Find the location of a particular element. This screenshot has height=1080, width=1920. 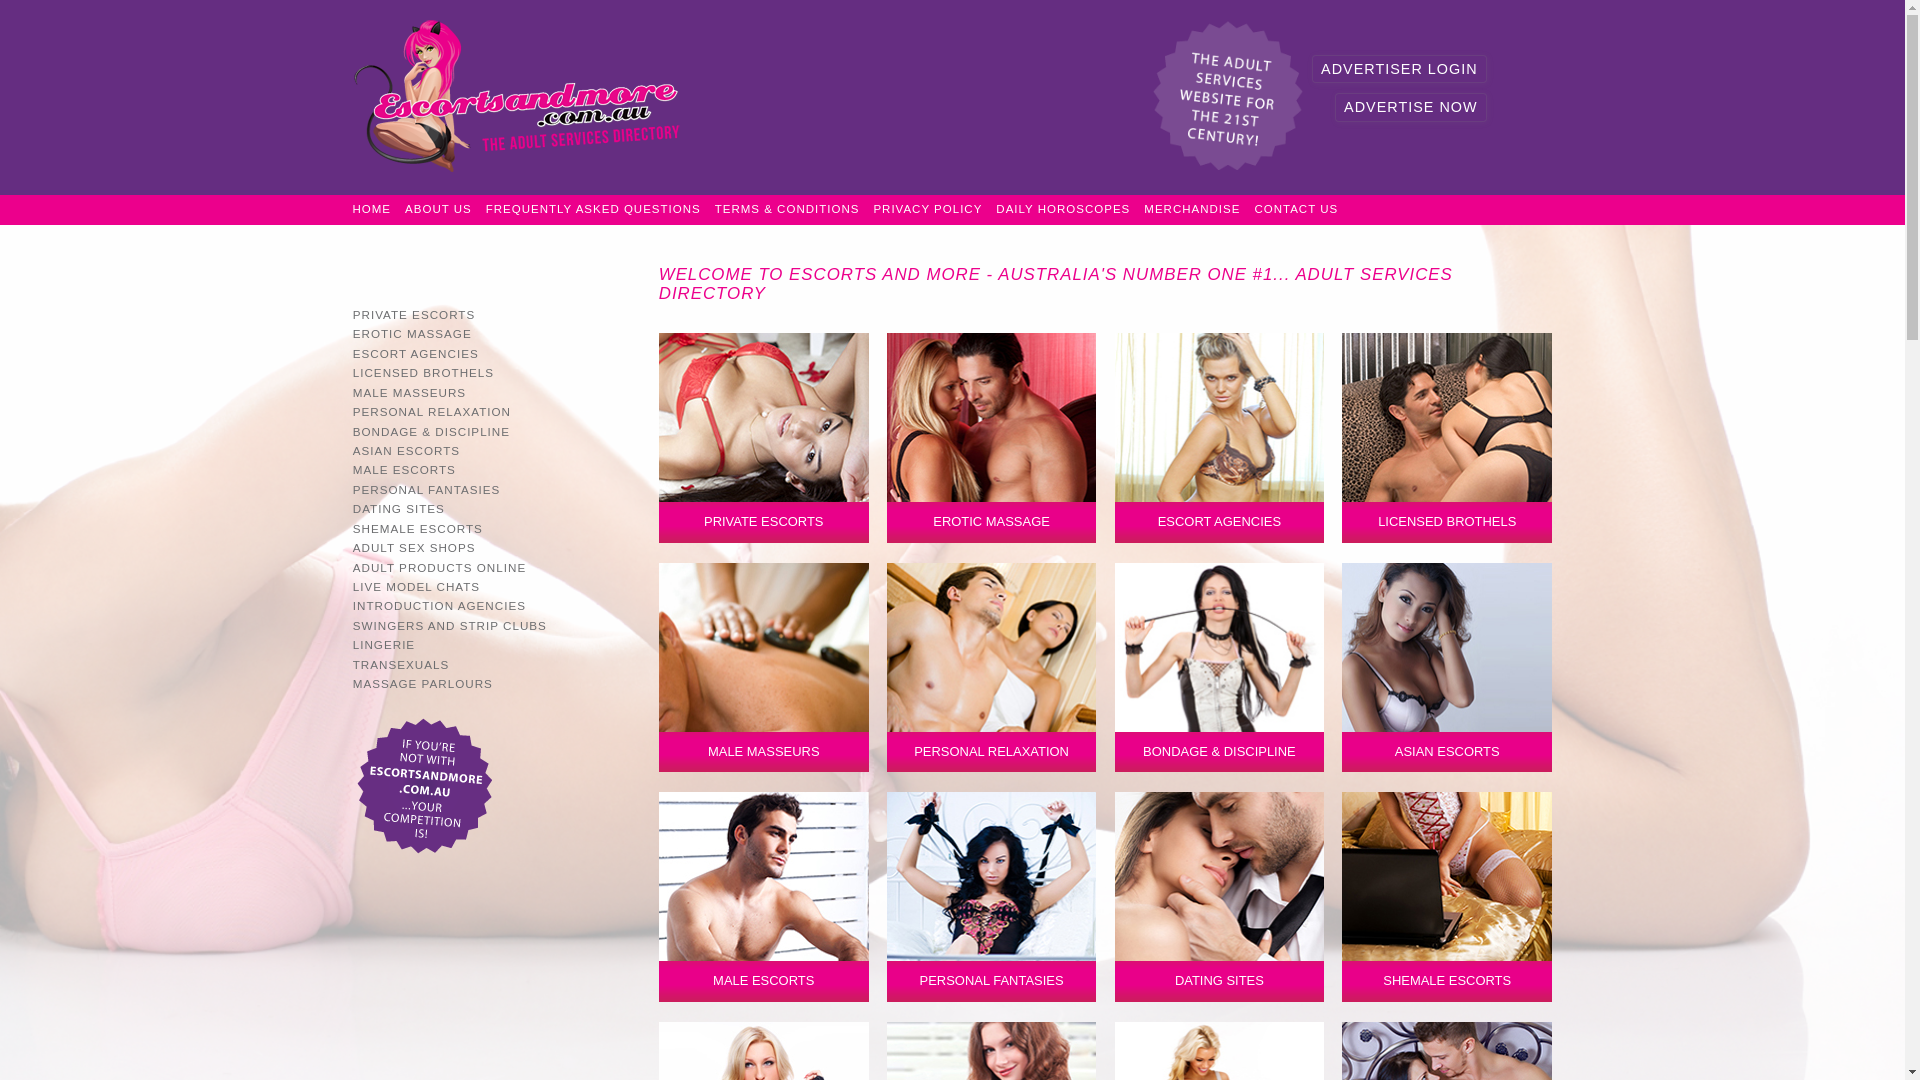

ABOUT US is located at coordinates (438, 210).